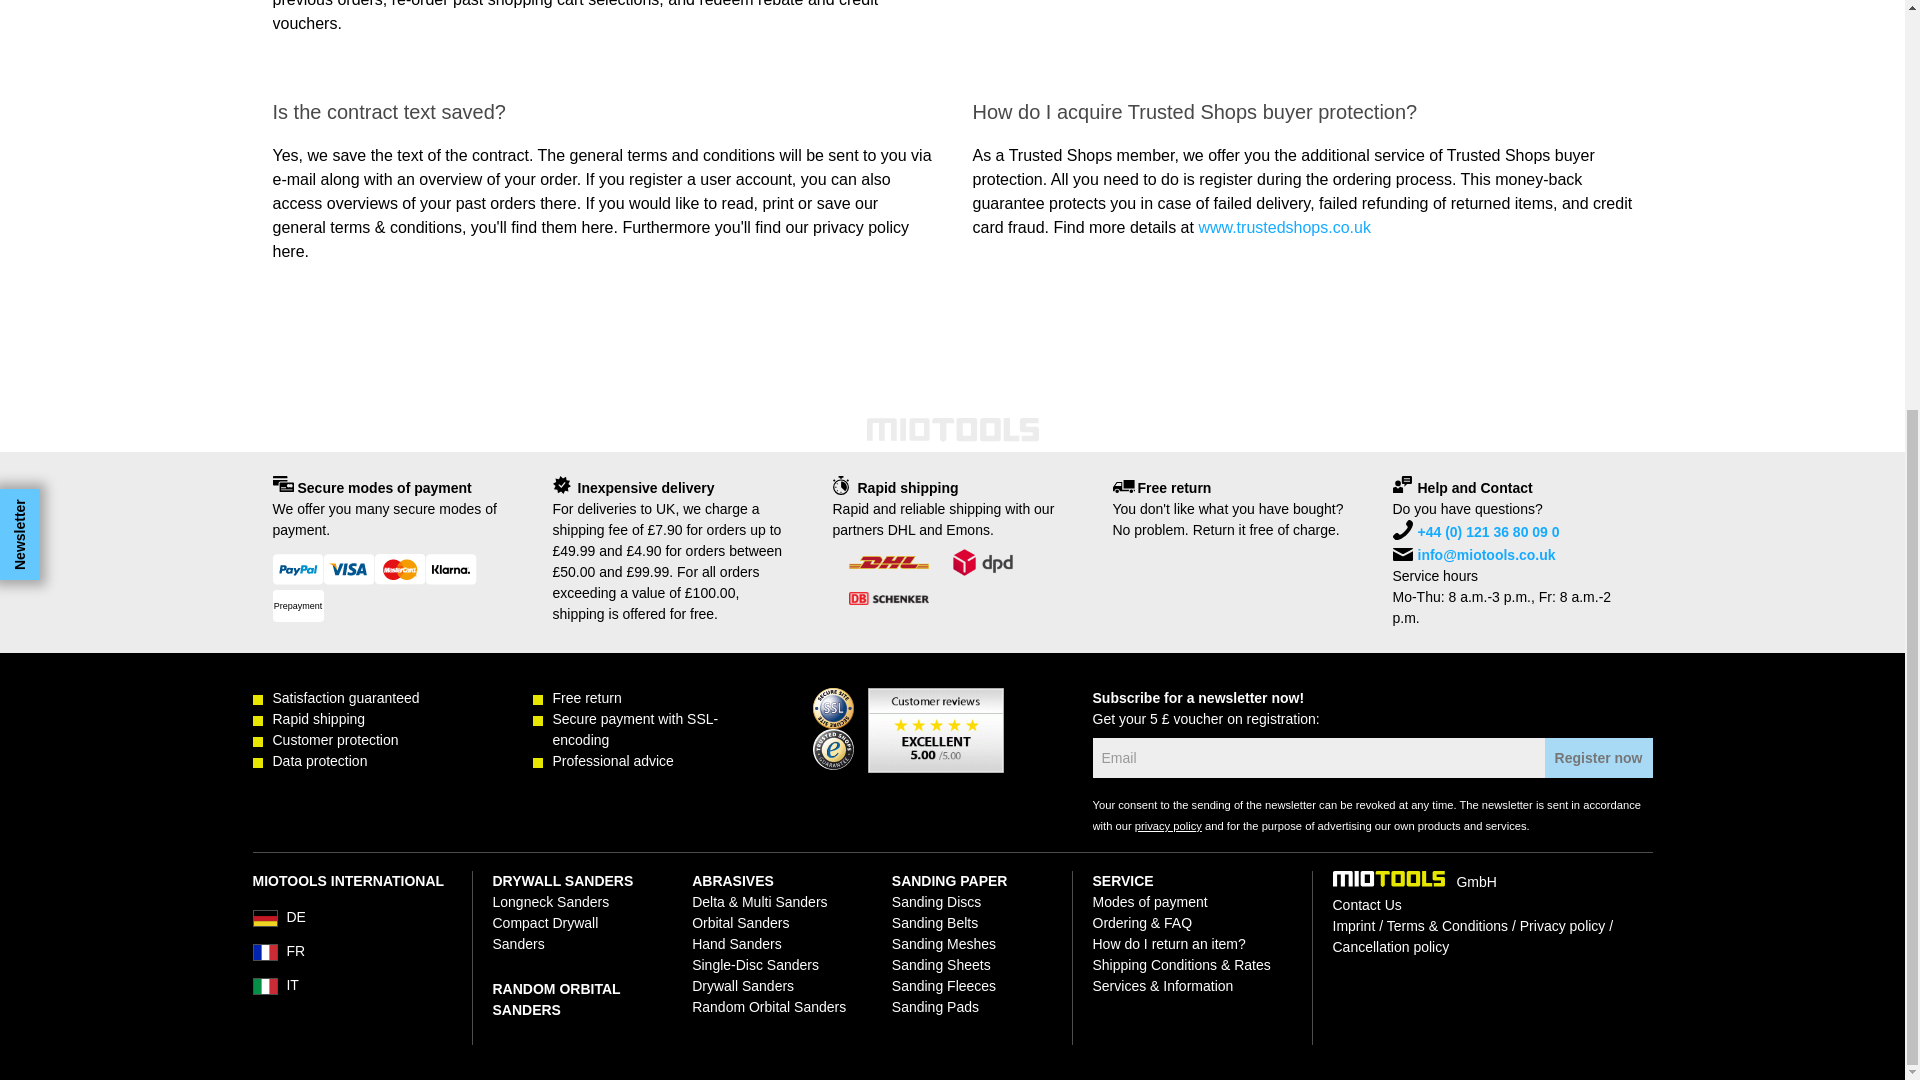  What do you see at coordinates (1318, 757) in the screenshot?
I see `E-Mail Address` at bounding box center [1318, 757].